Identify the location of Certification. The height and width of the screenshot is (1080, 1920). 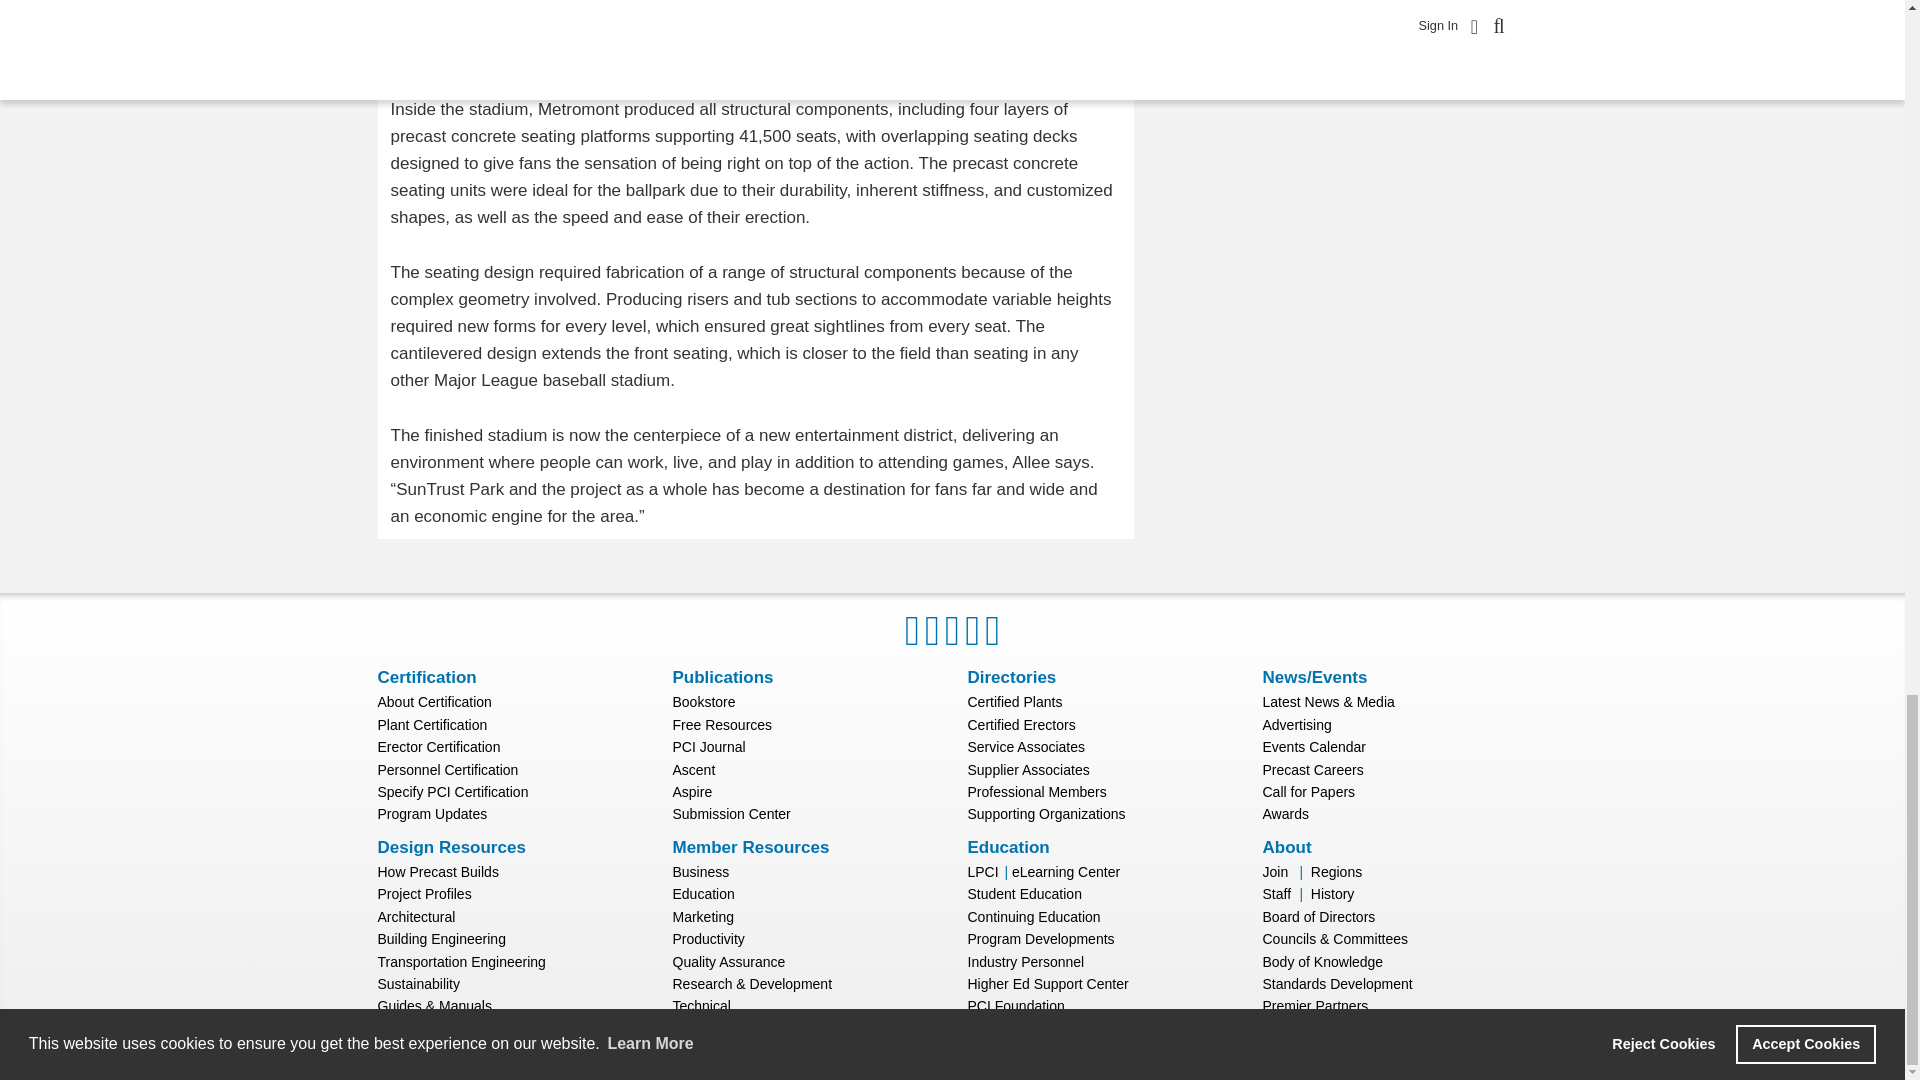
(427, 677).